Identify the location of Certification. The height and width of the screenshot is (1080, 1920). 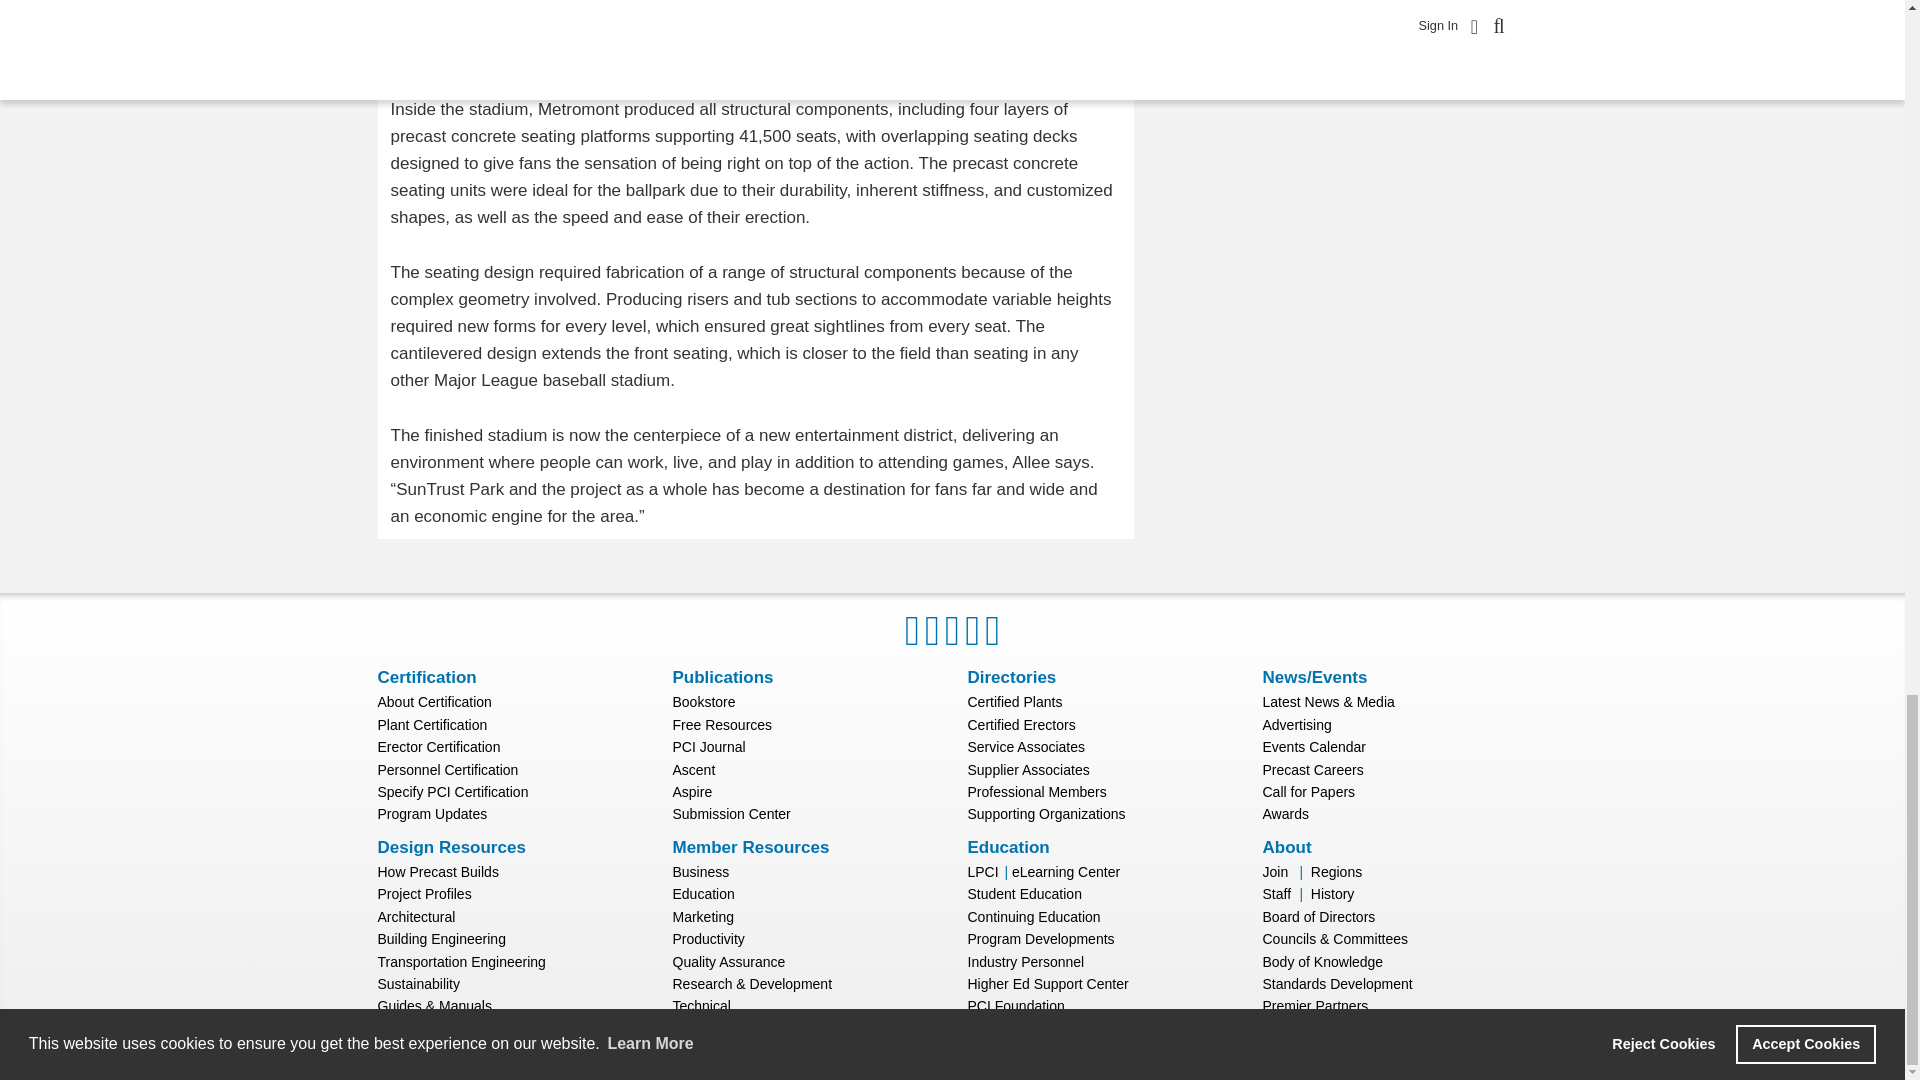
(427, 677).